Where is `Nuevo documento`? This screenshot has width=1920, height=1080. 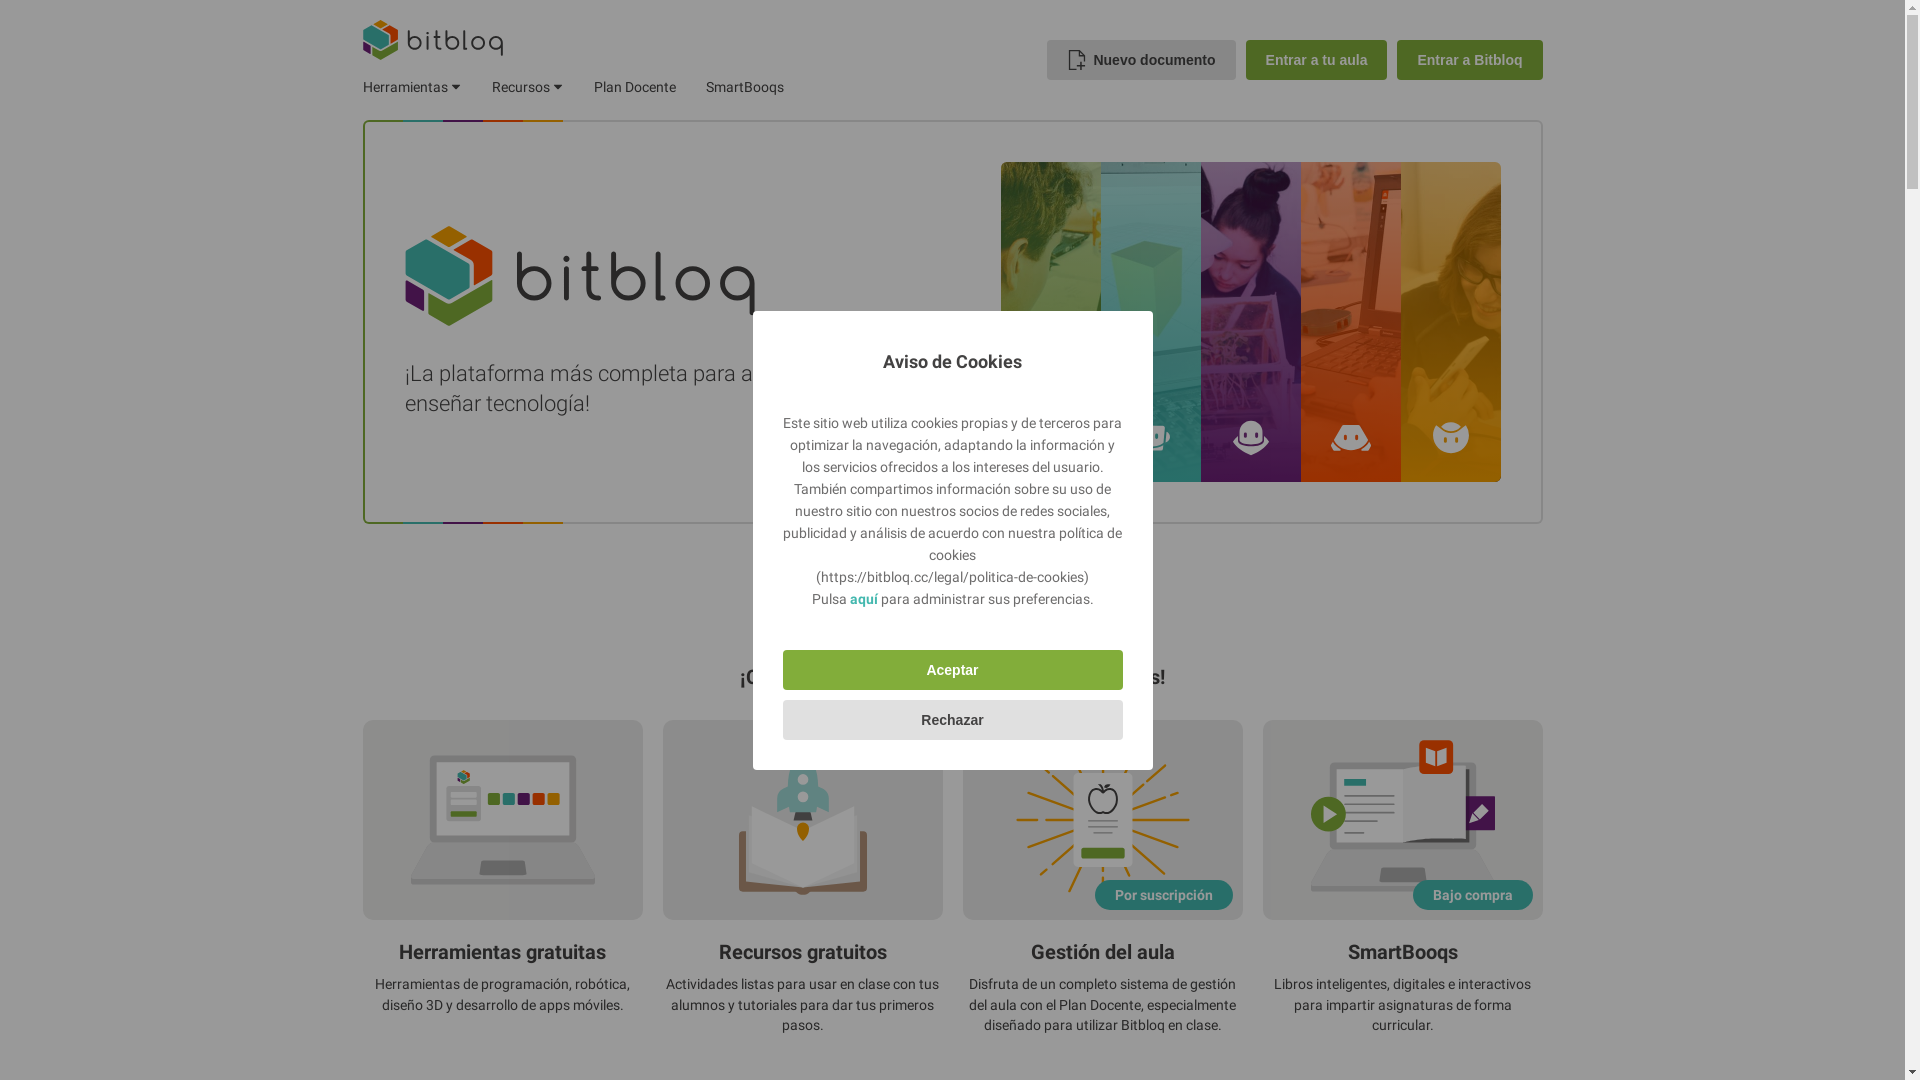 Nuevo documento is located at coordinates (1141, 60).